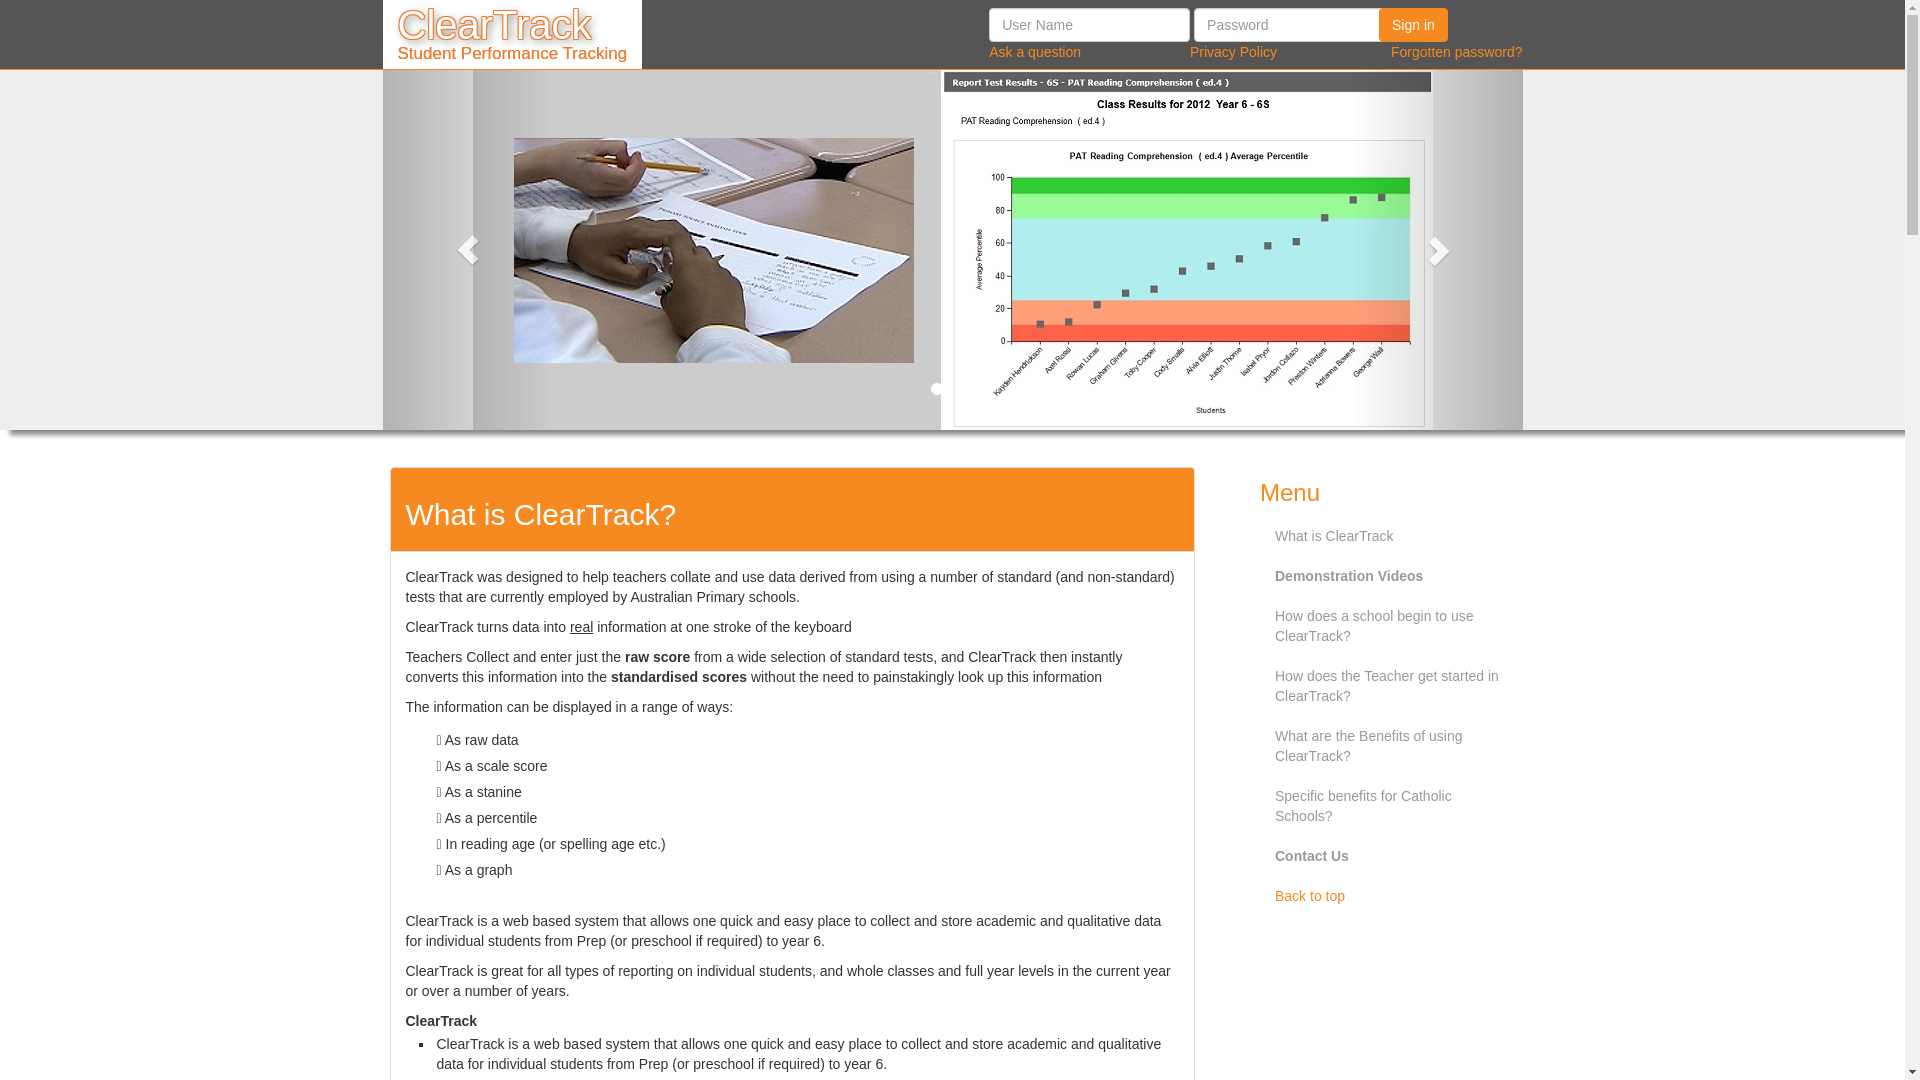  What do you see at coordinates (1392, 536) in the screenshot?
I see `What is ClearTrack` at bounding box center [1392, 536].